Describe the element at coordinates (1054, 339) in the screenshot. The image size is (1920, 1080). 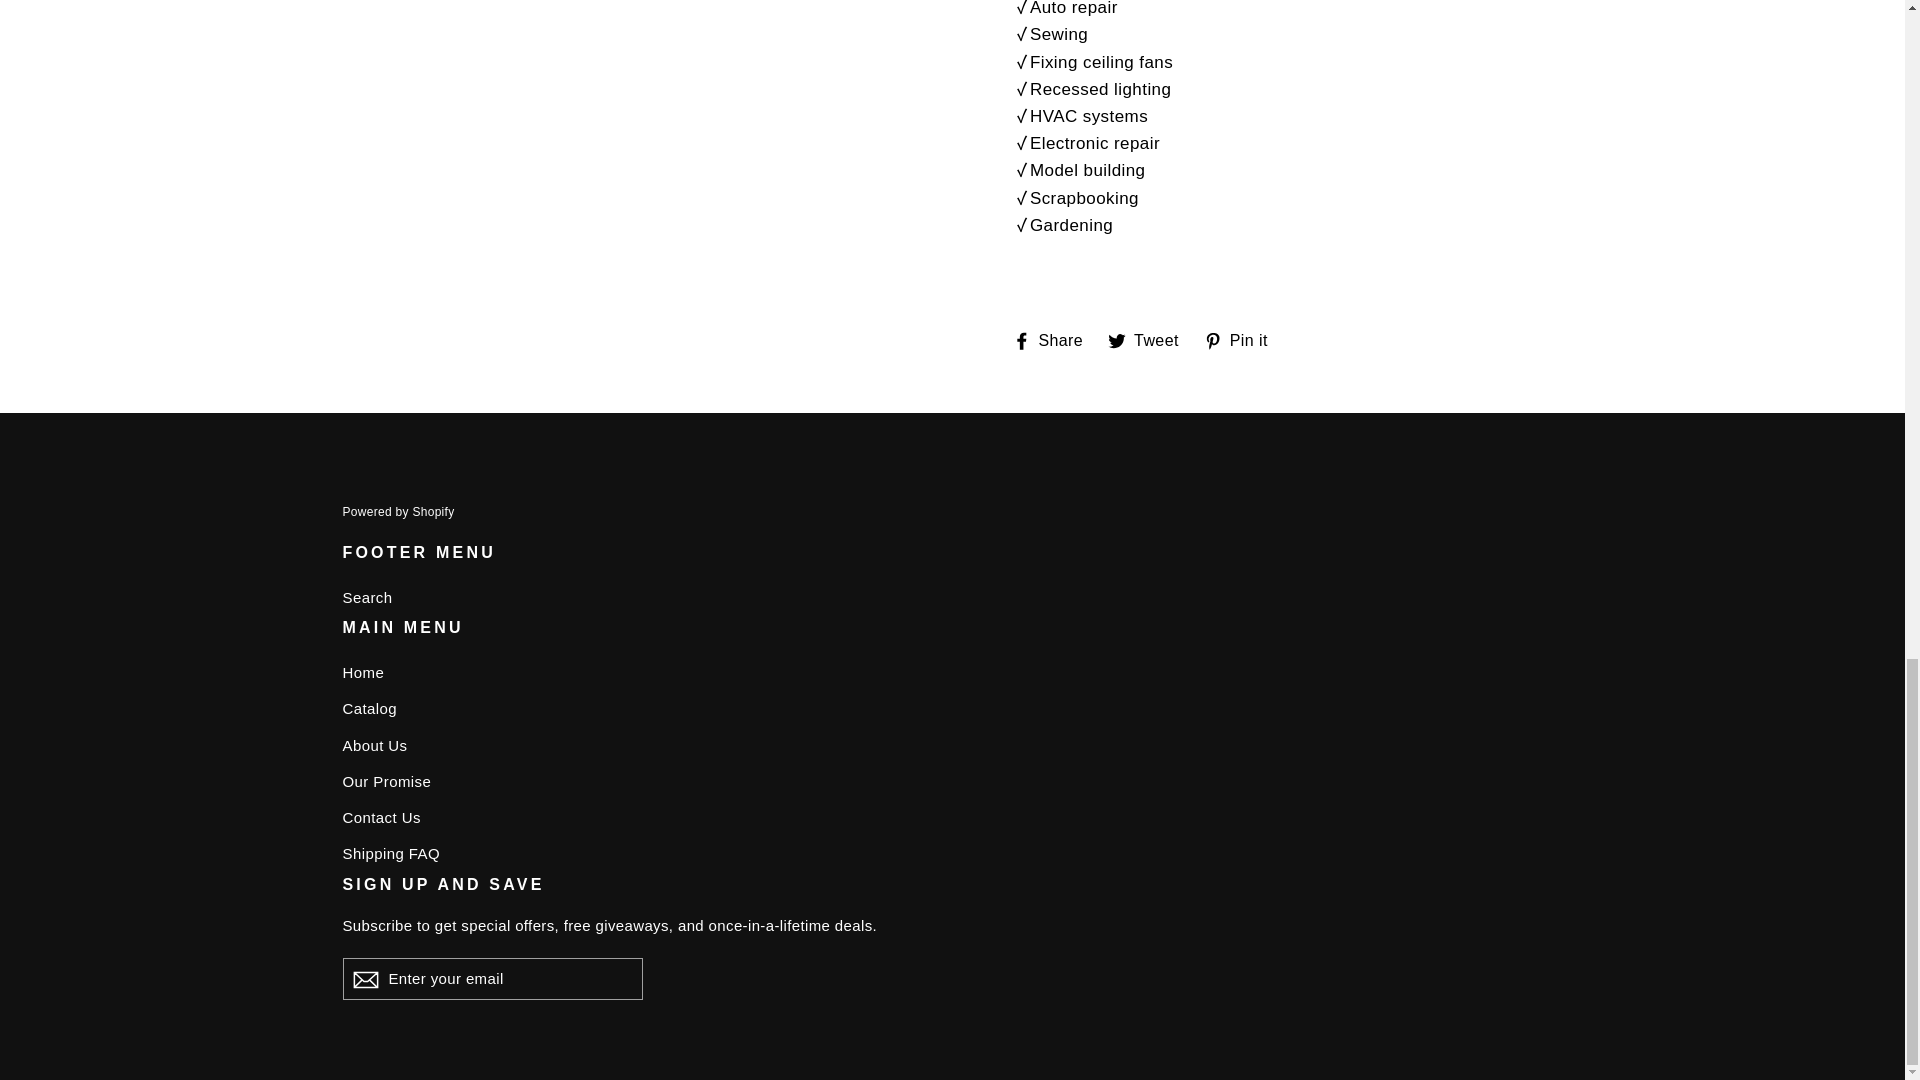
I see `Home` at that location.